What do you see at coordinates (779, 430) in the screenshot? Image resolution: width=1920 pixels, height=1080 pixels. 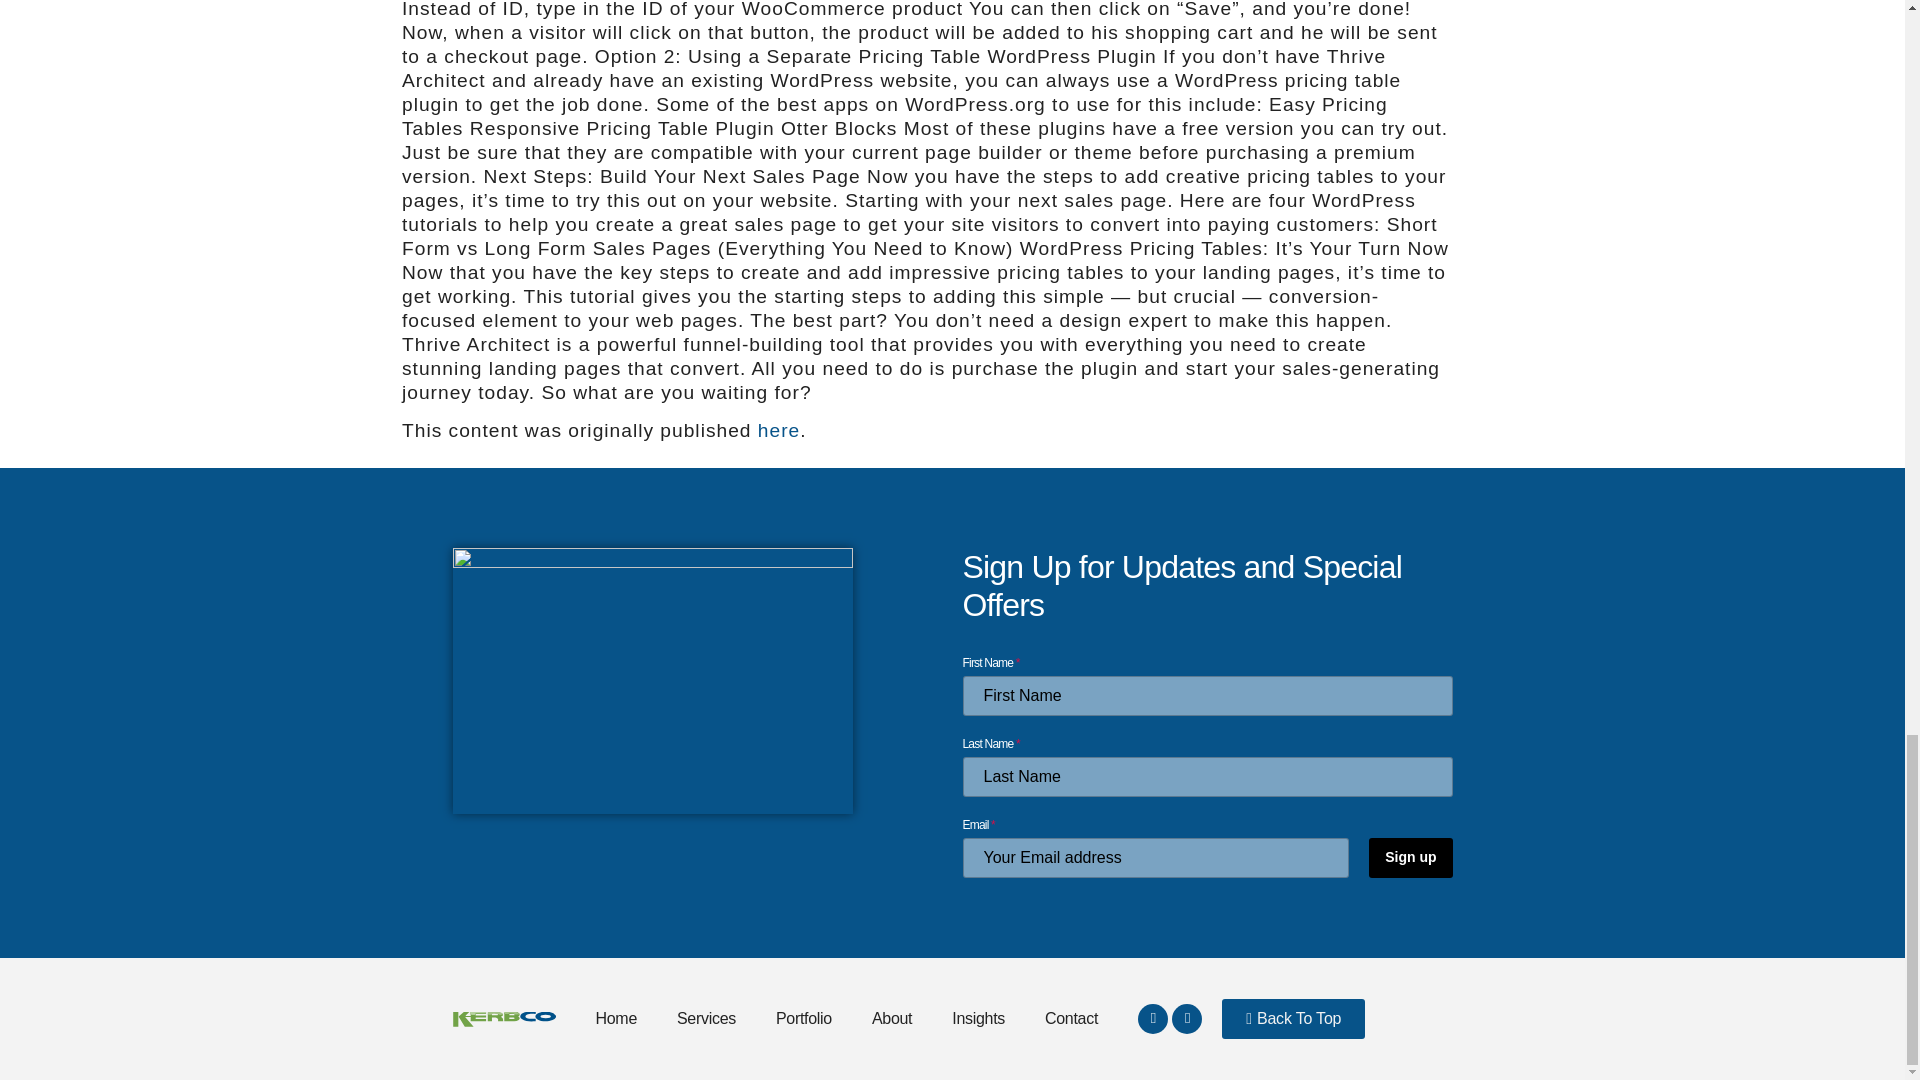 I see `here` at bounding box center [779, 430].